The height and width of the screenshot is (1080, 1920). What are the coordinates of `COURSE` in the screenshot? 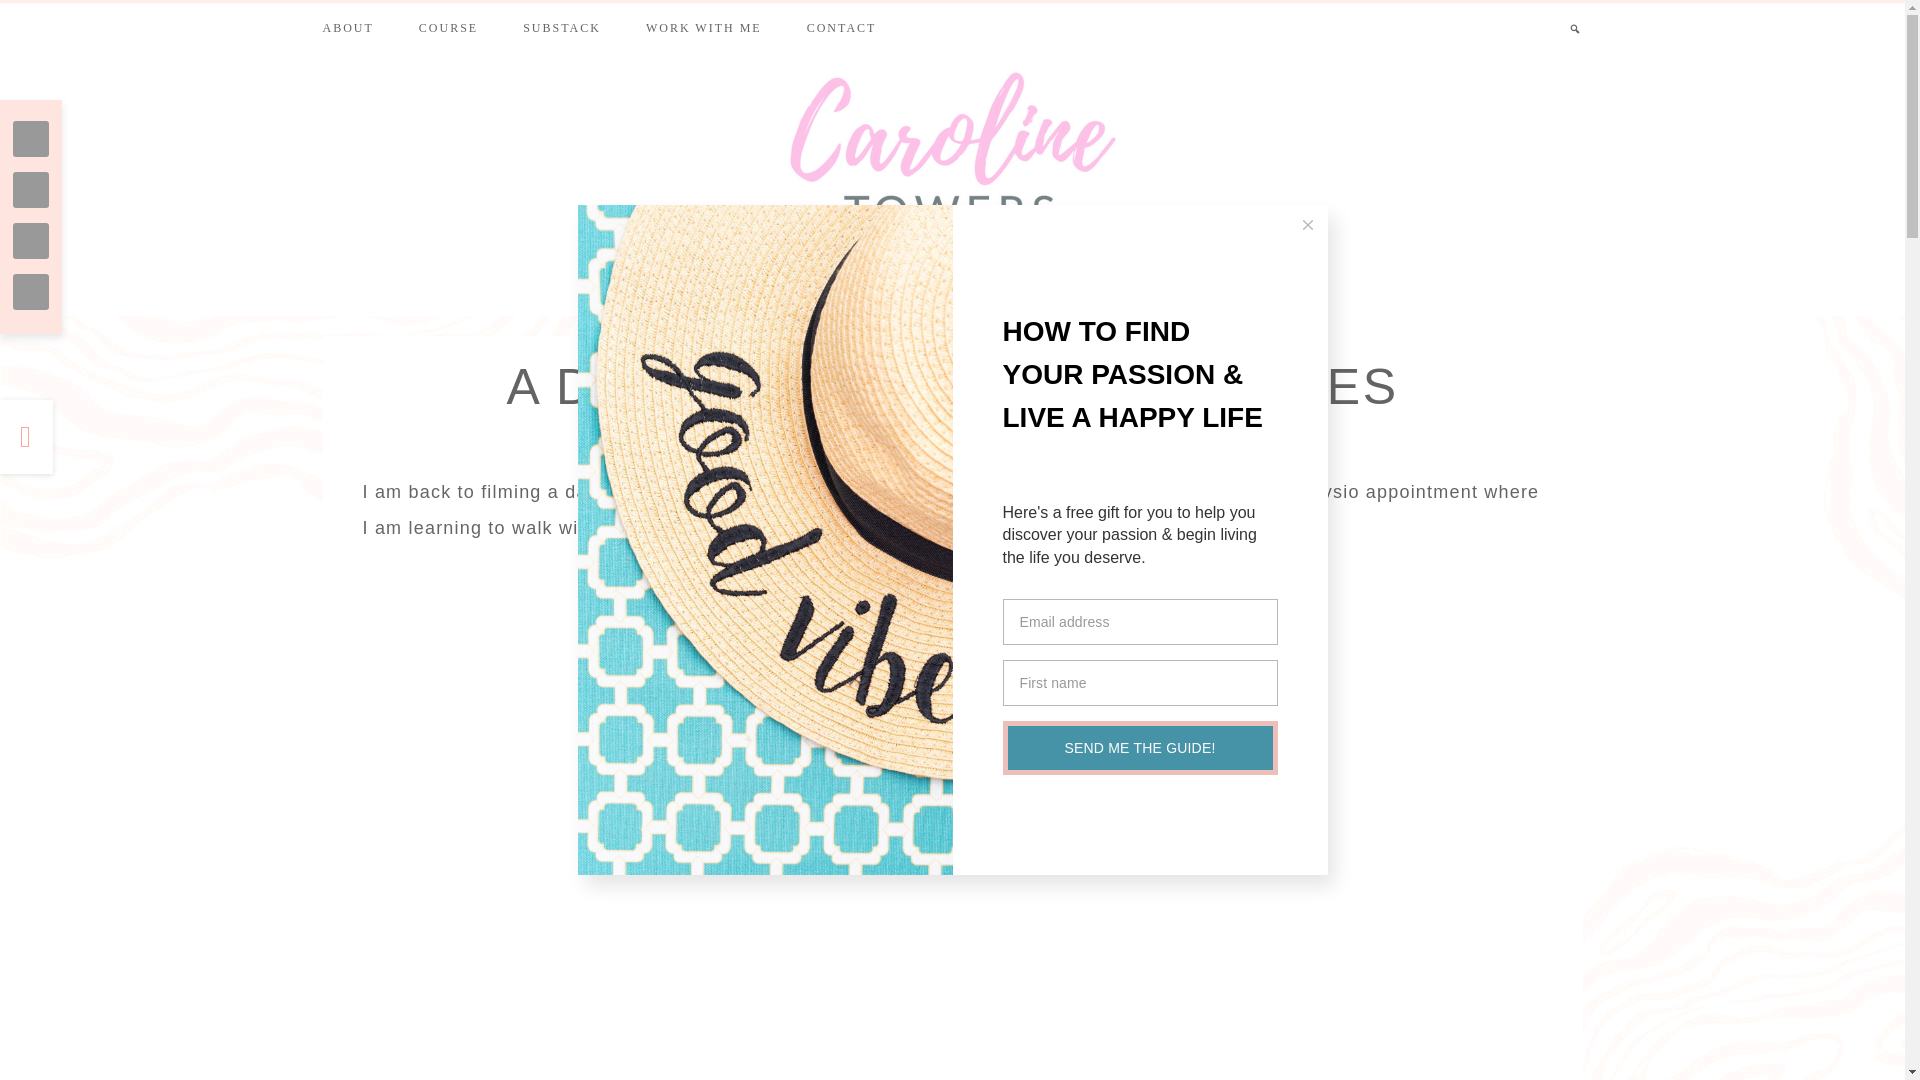 It's located at (448, 25).